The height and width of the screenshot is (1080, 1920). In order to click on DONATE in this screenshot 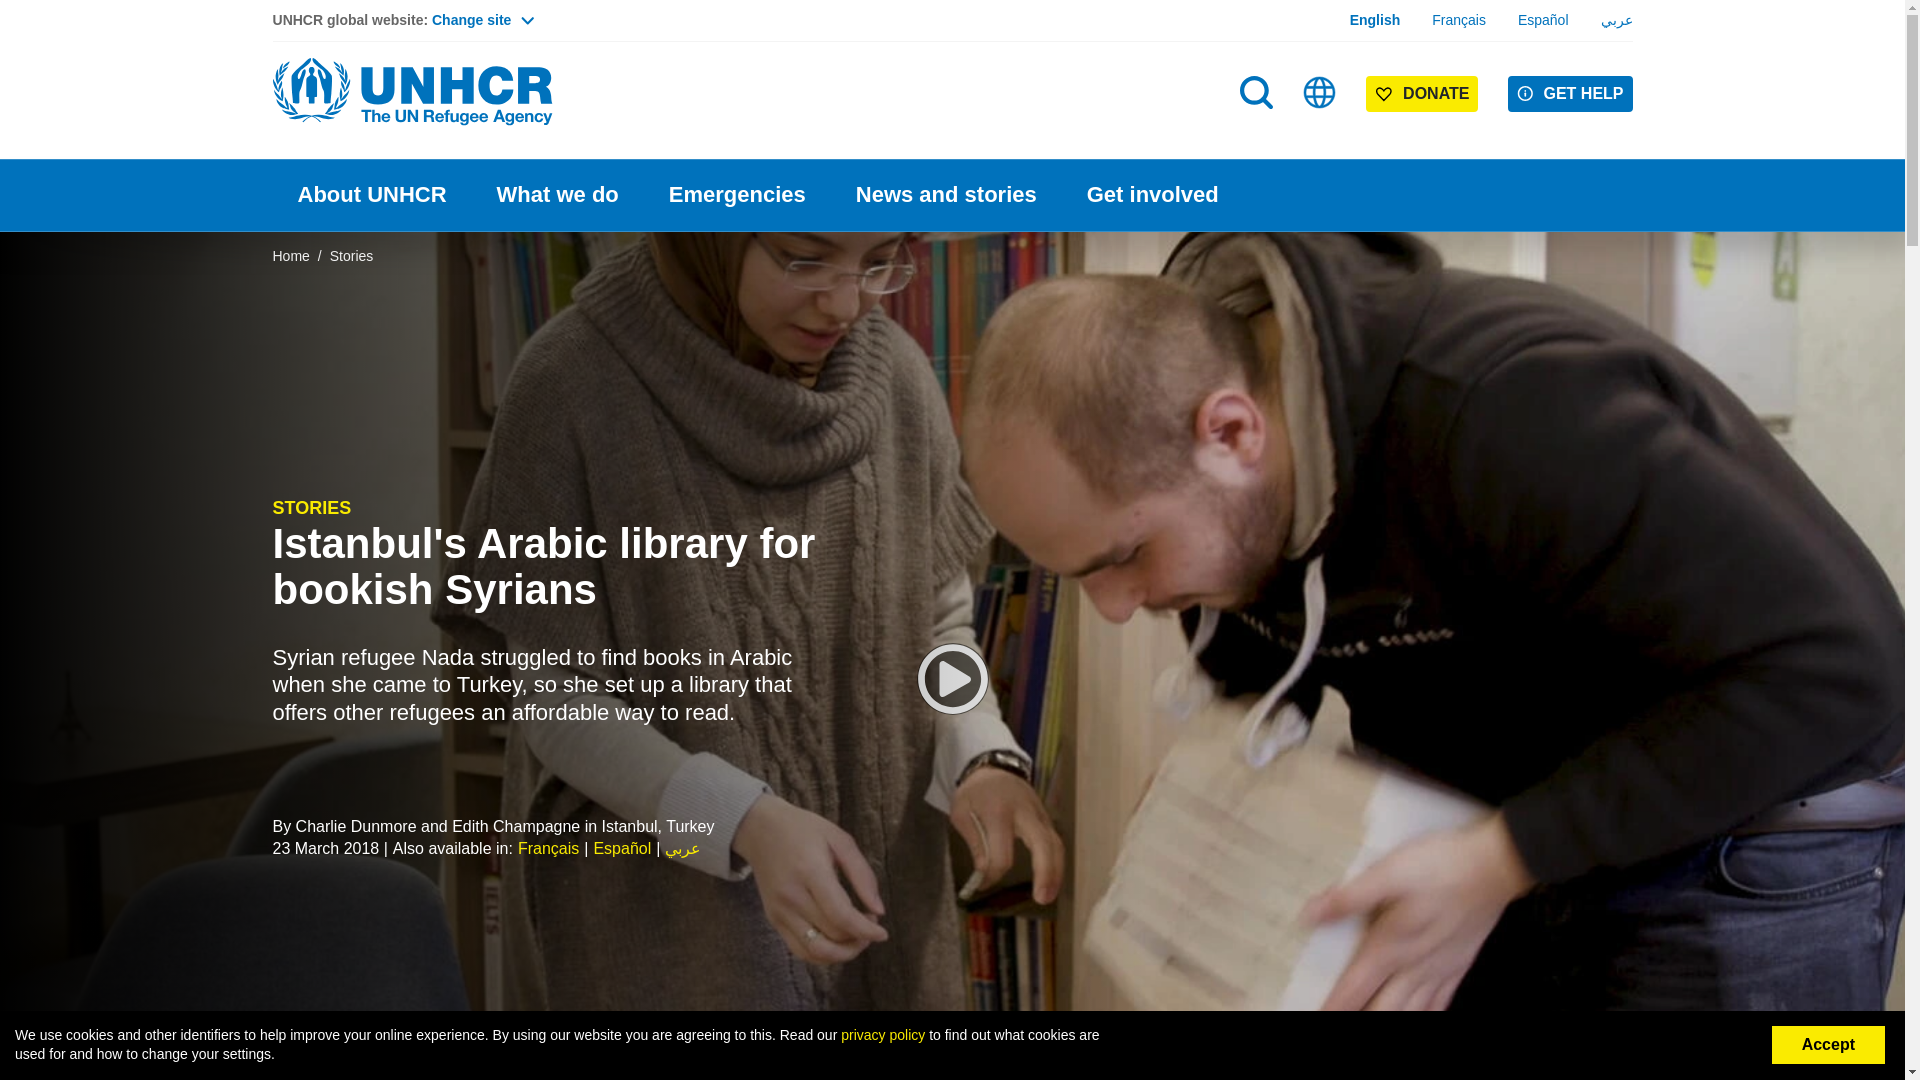, I will do `click(1422, 94)`.